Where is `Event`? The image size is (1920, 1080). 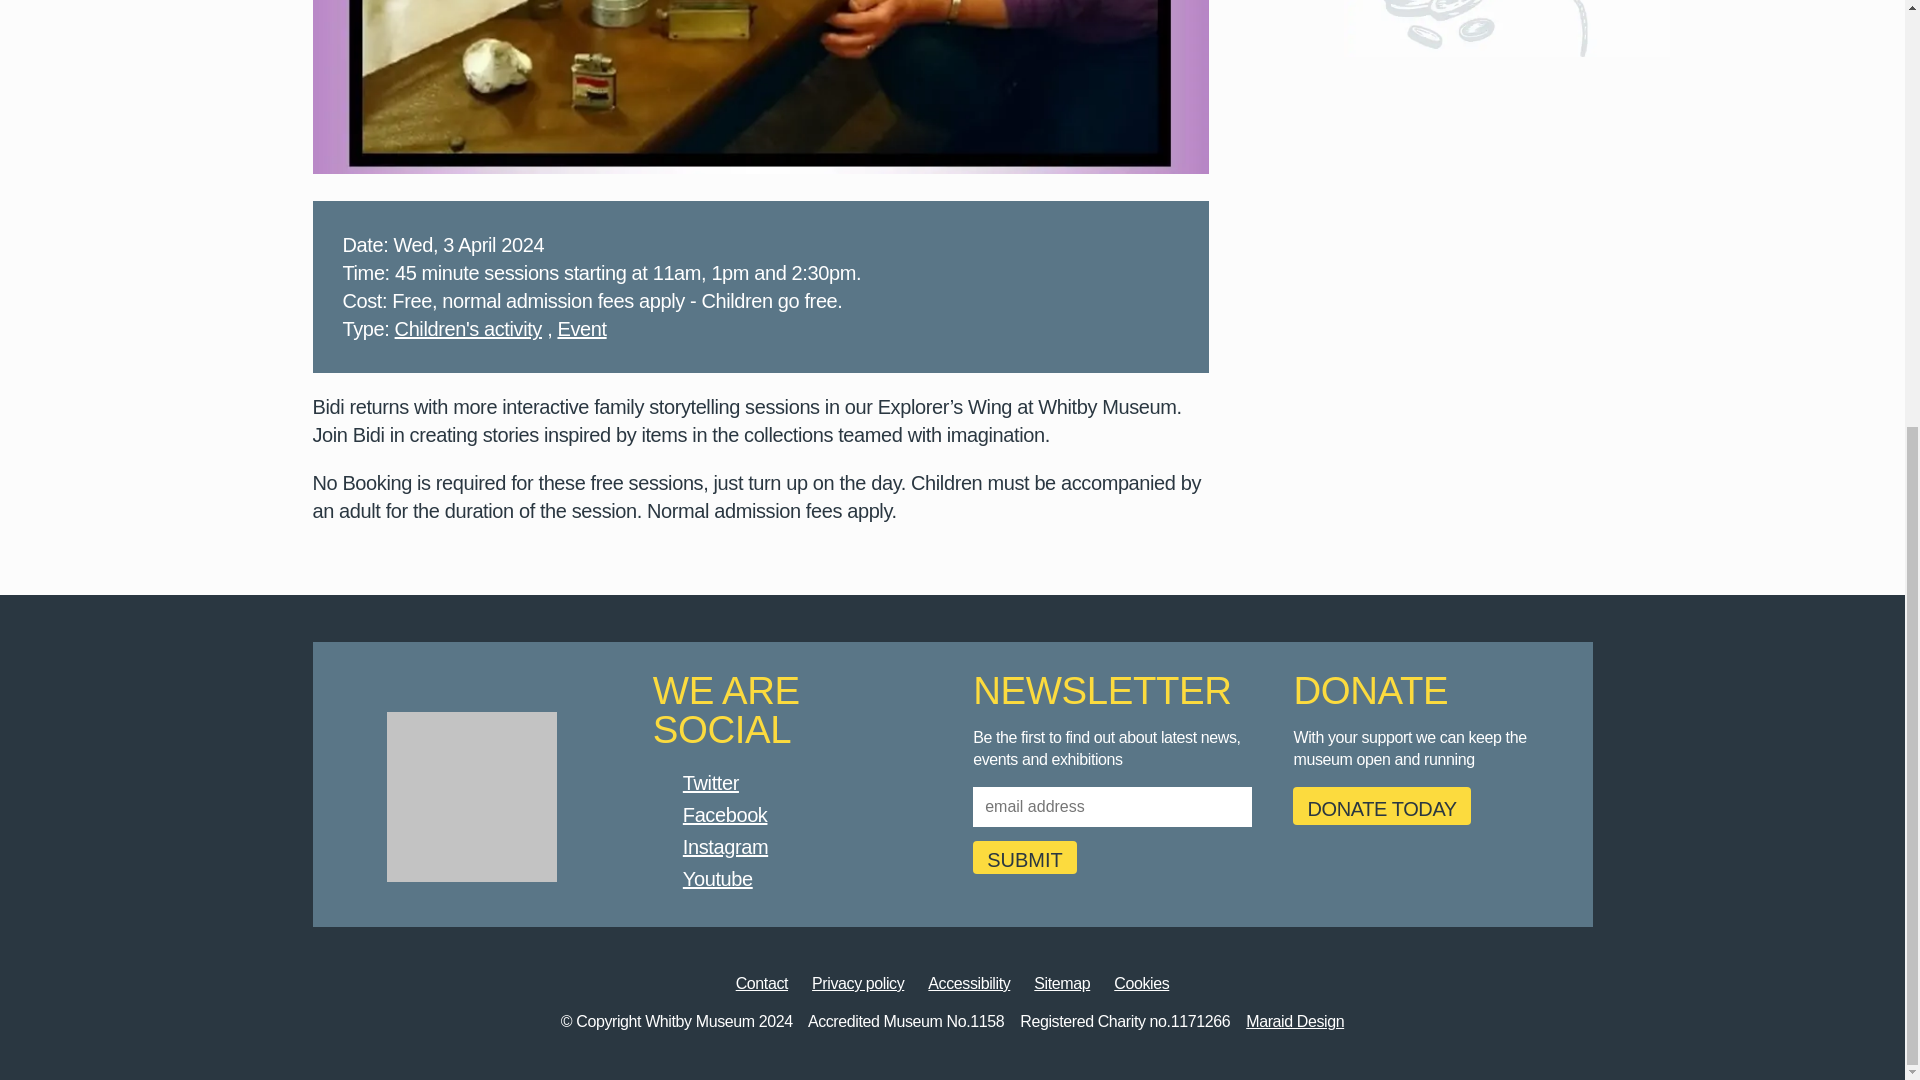 Event is located at coordinates (581, 330).